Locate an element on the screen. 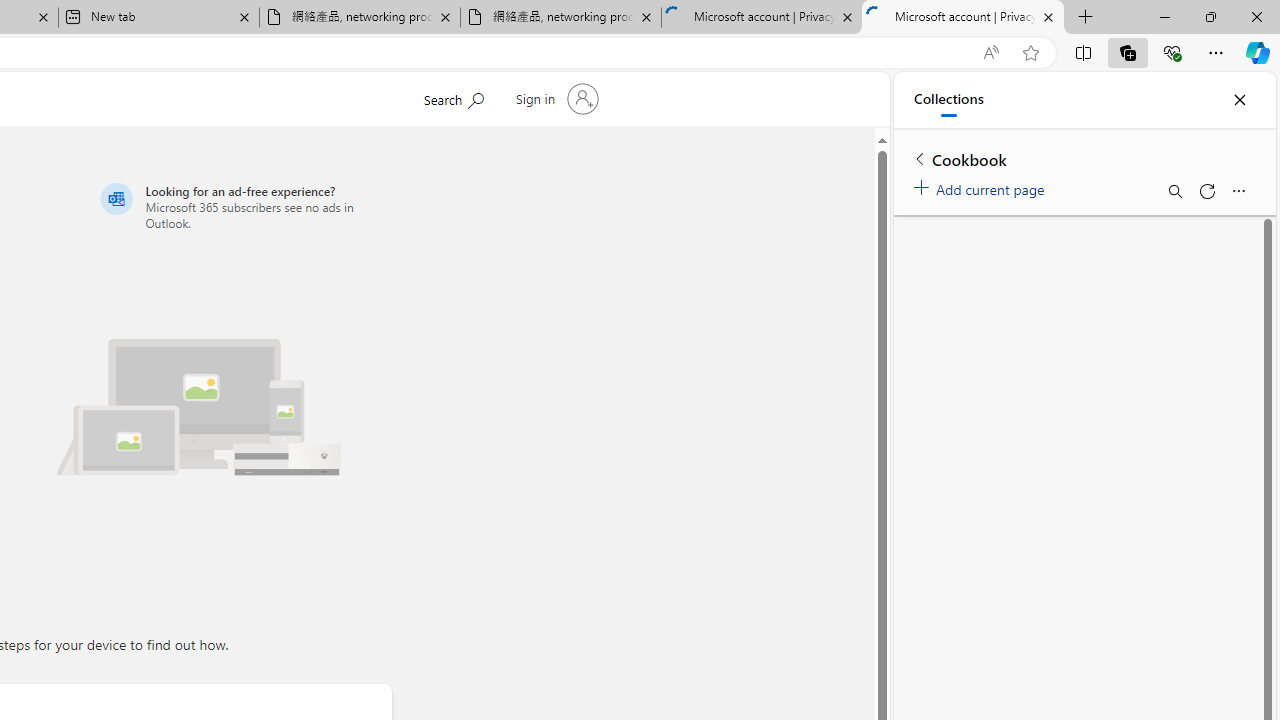  Add current page is located at coordinates (982, 186).